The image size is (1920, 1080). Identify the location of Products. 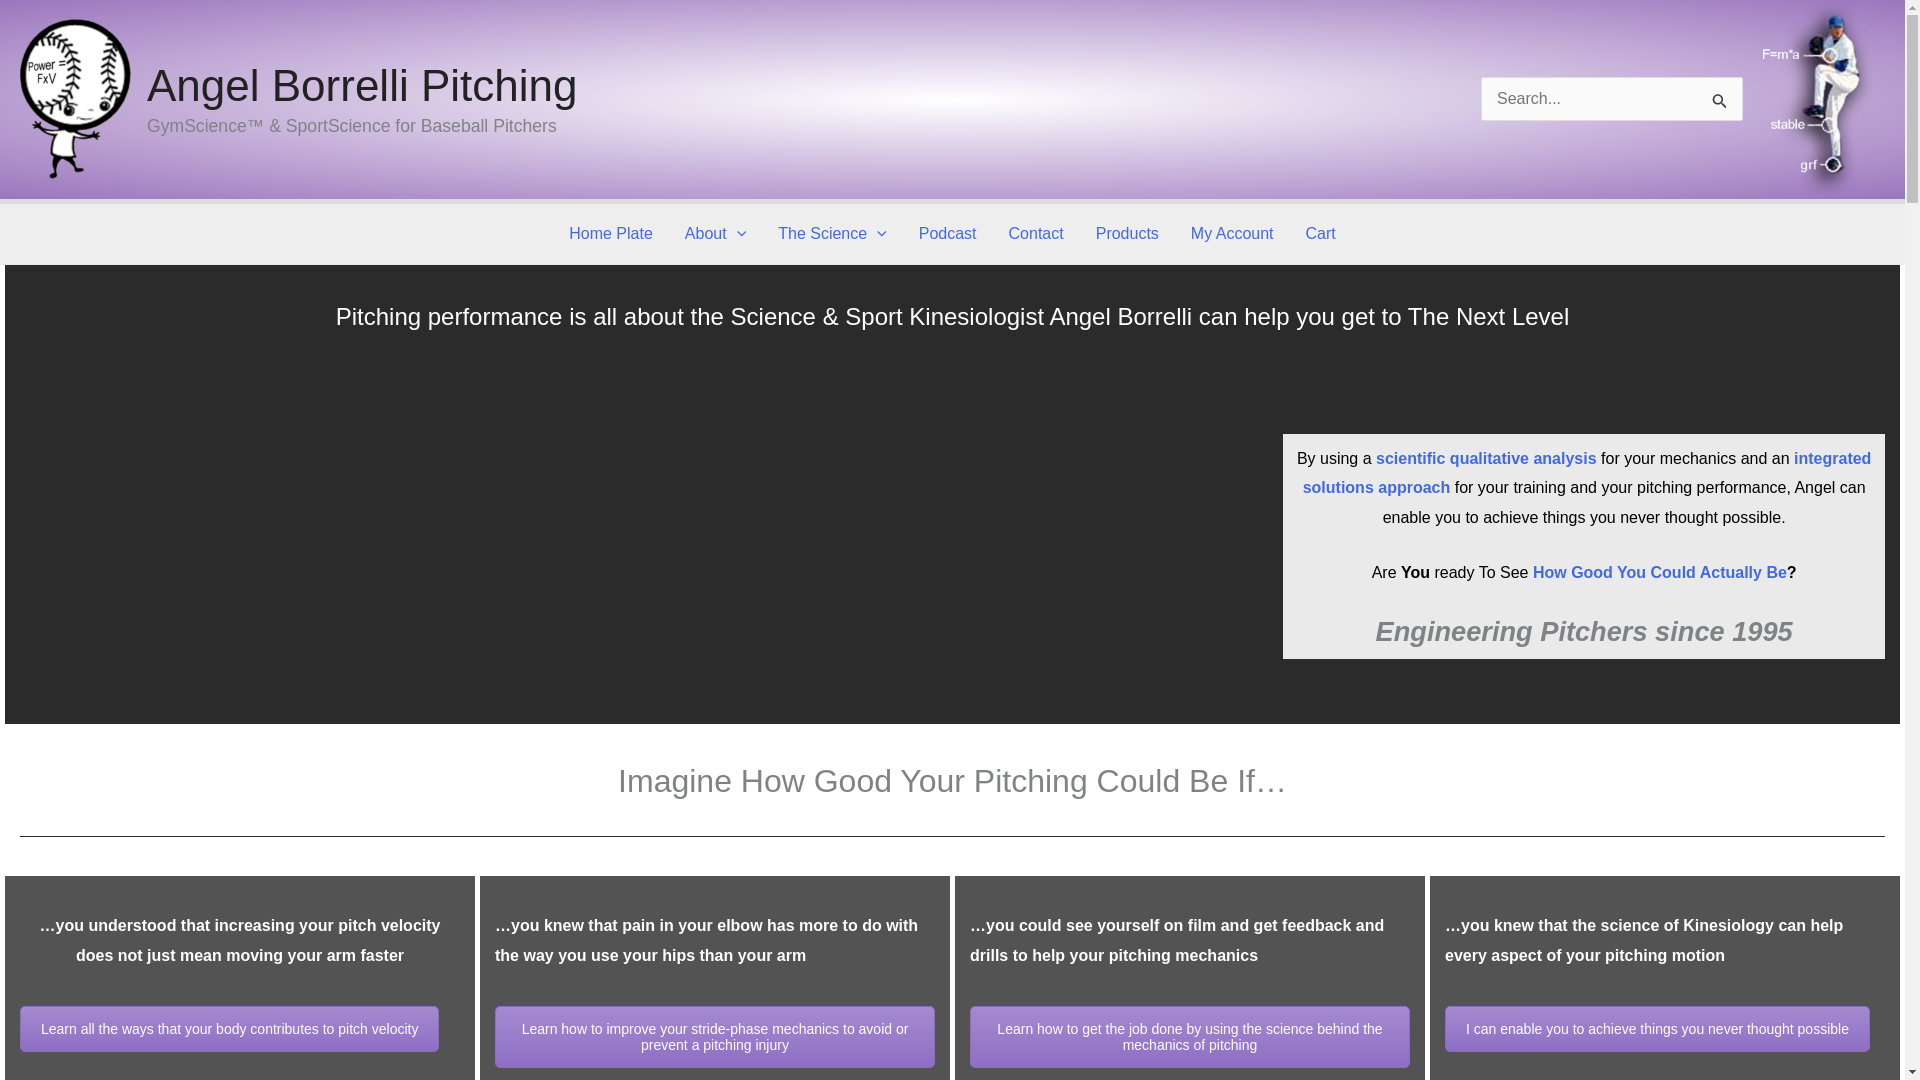
(1127, 234).